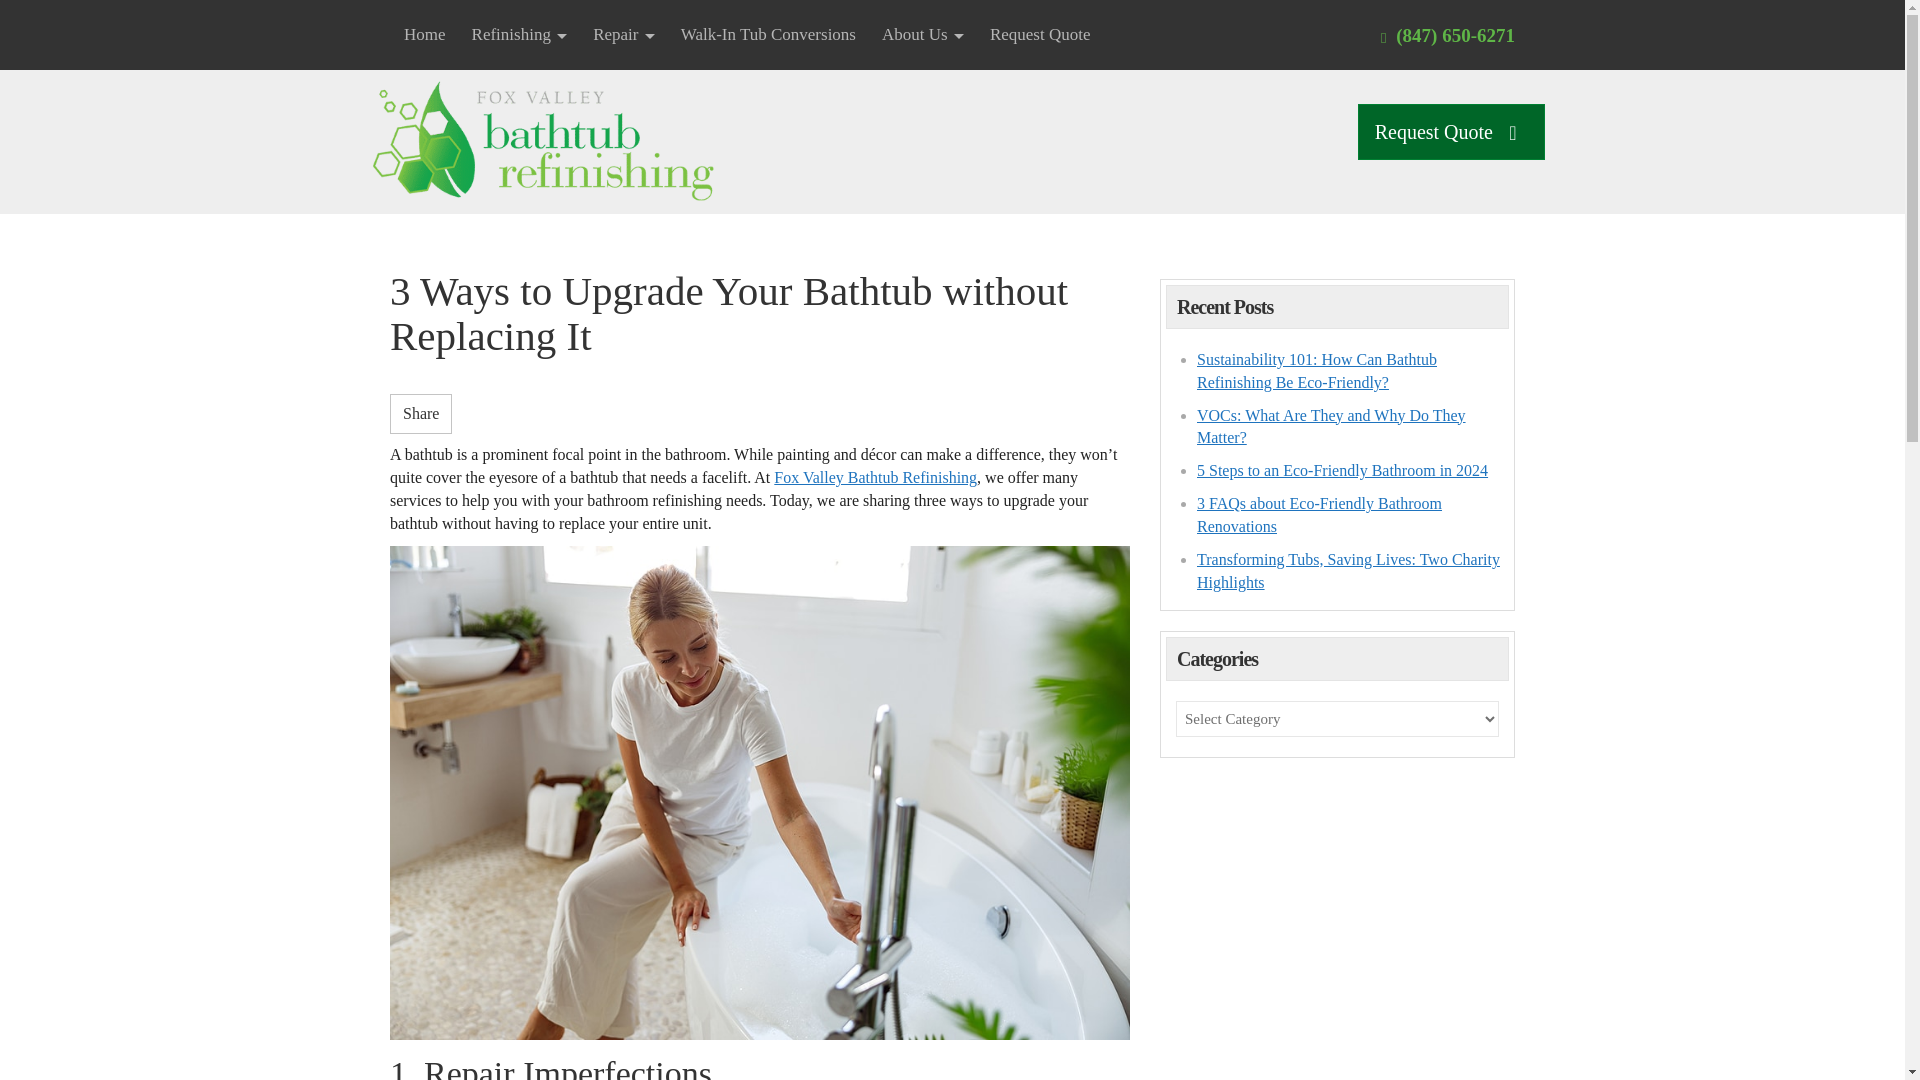  I want to click on Walk-In Tub Conversions, so click(768, 35).